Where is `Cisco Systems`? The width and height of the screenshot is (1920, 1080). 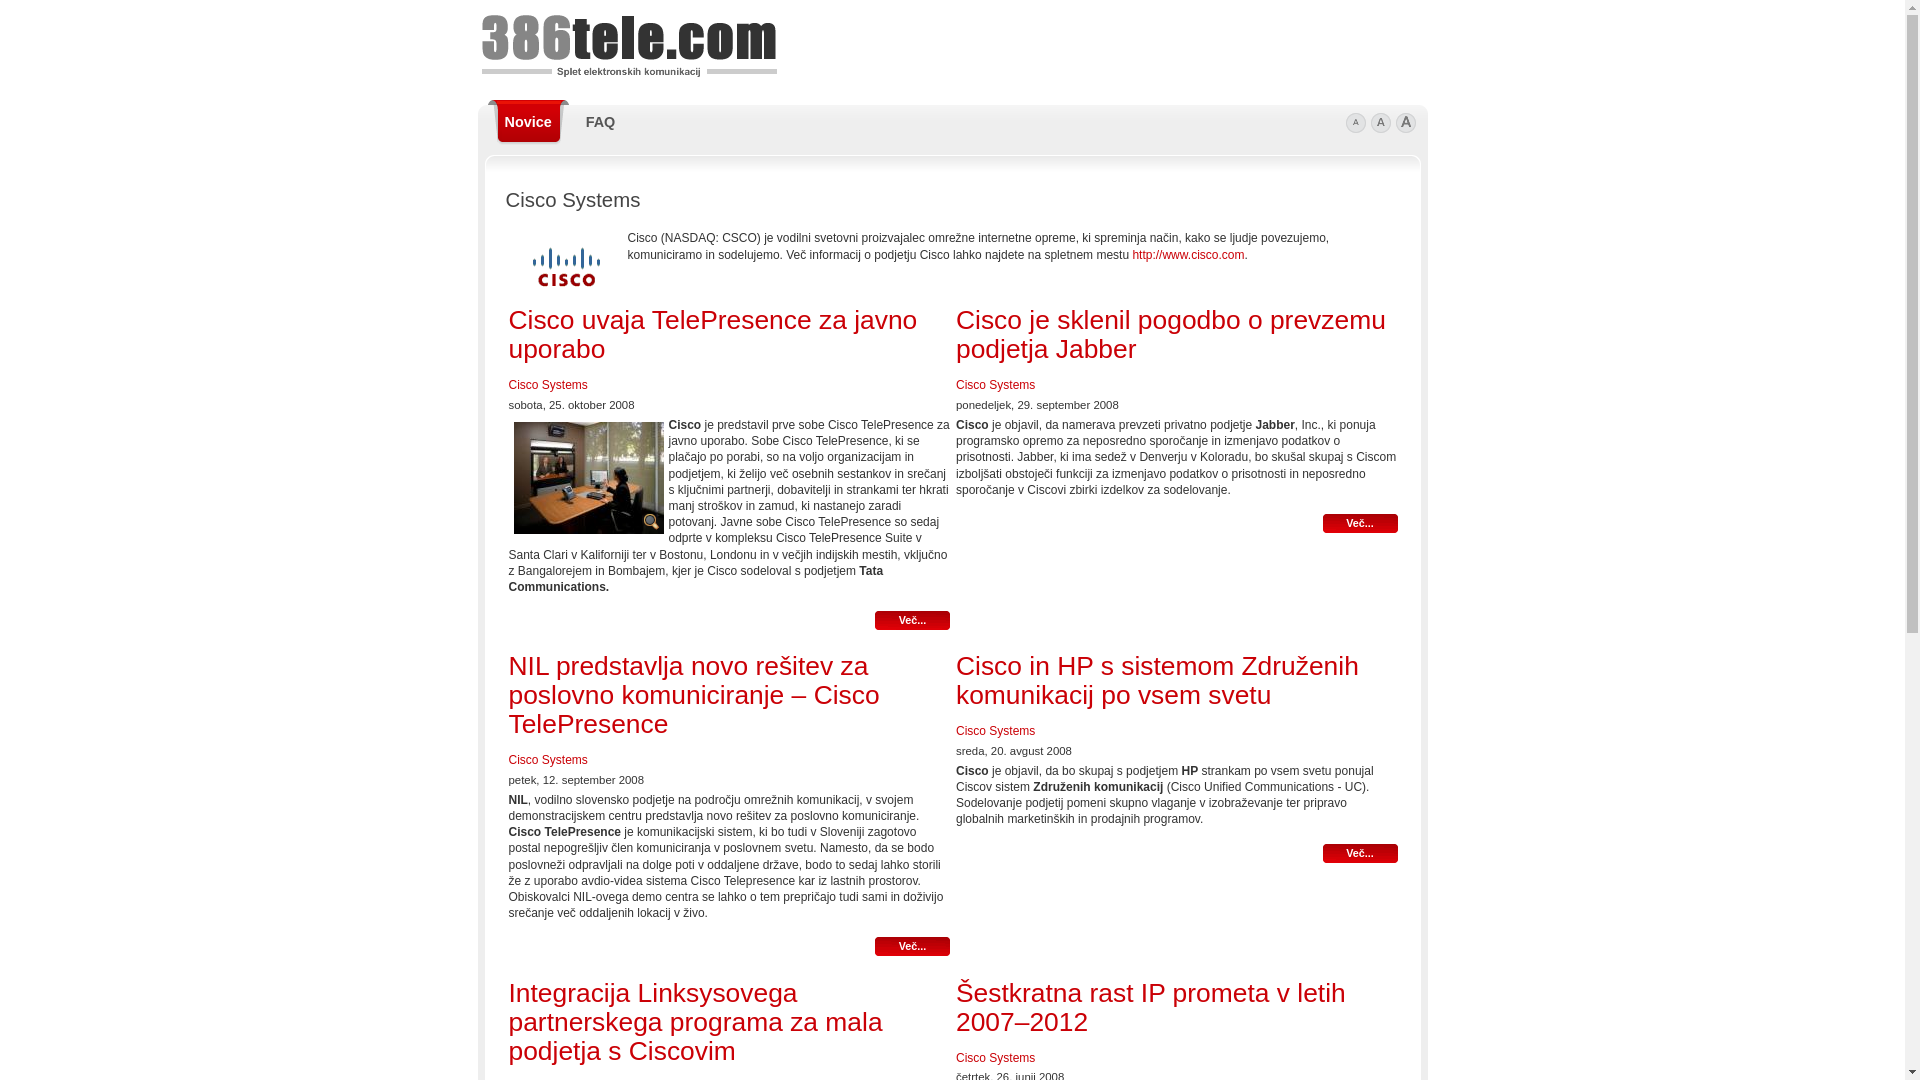
Cisco Systems is located at coordinates (996, 731).